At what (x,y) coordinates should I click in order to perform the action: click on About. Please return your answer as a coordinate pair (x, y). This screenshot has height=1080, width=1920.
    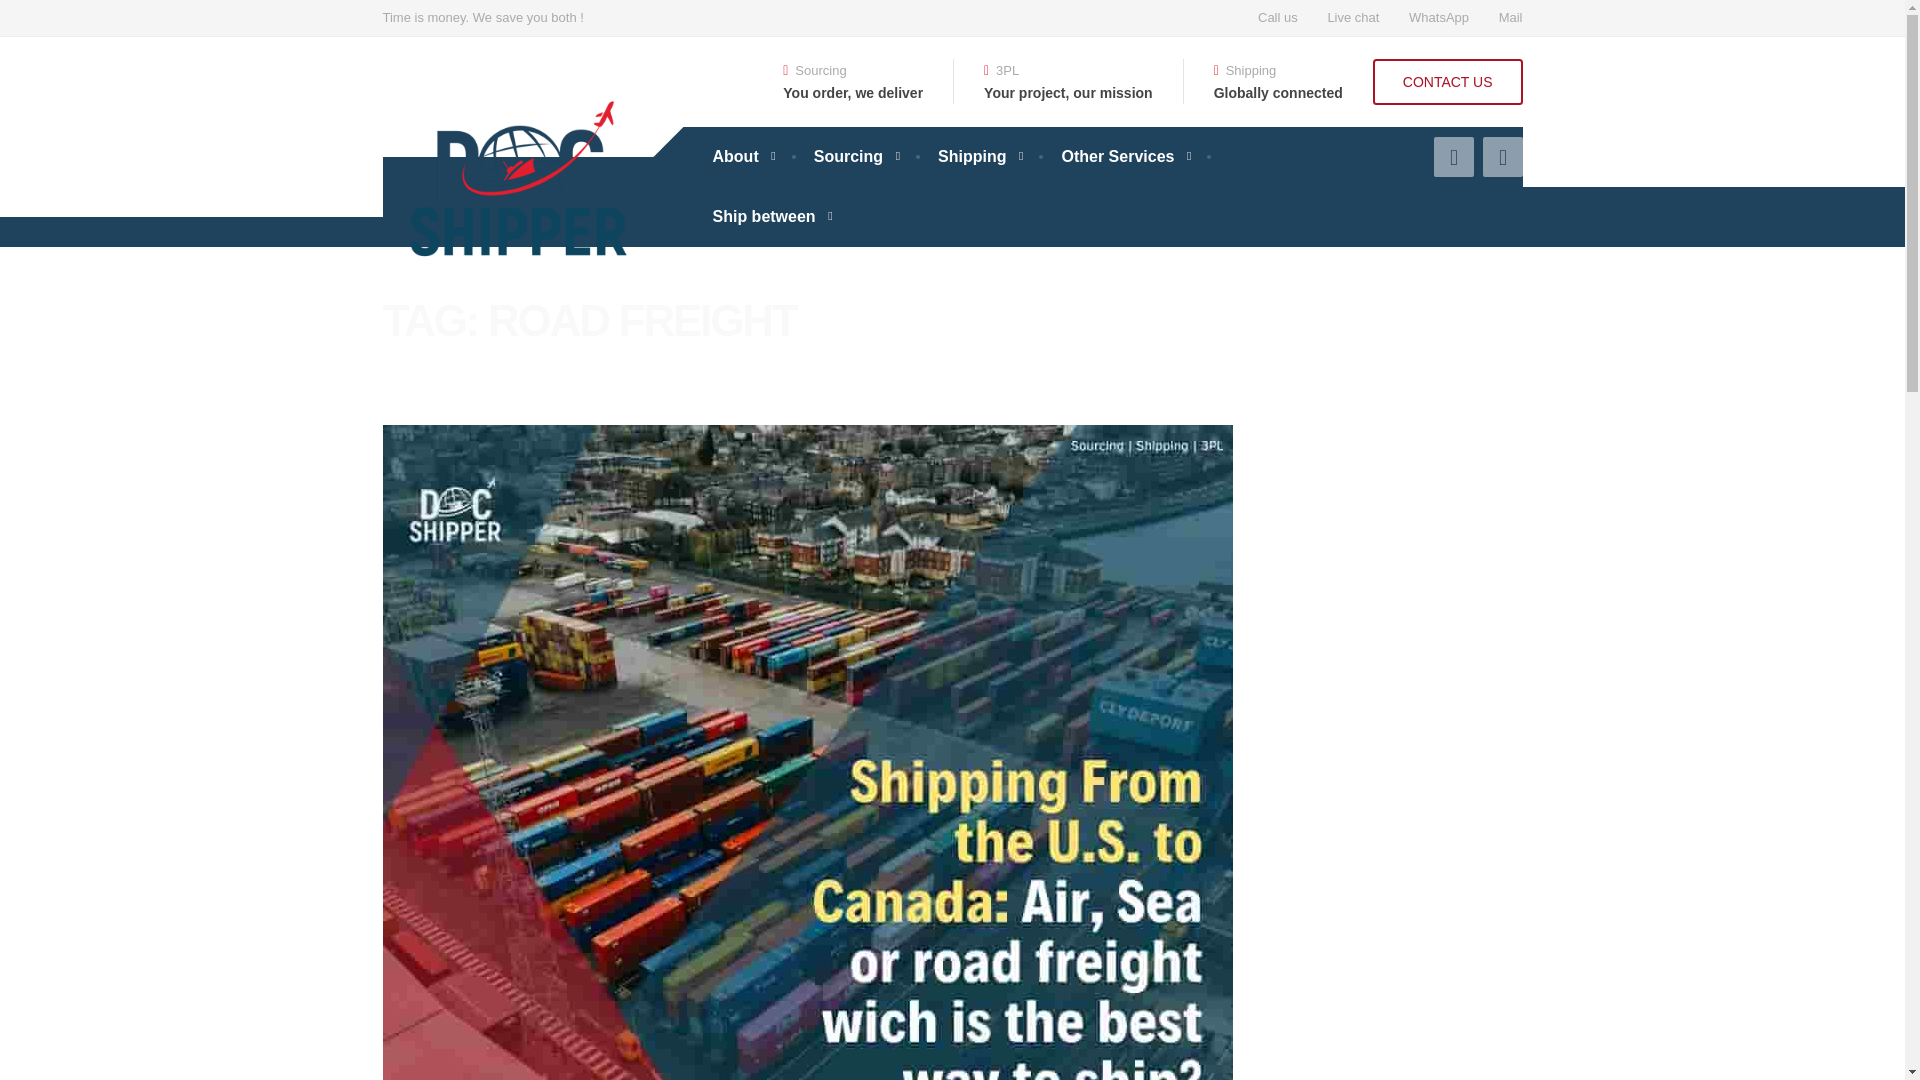
    Looking at the image, I should click on (742, 156).